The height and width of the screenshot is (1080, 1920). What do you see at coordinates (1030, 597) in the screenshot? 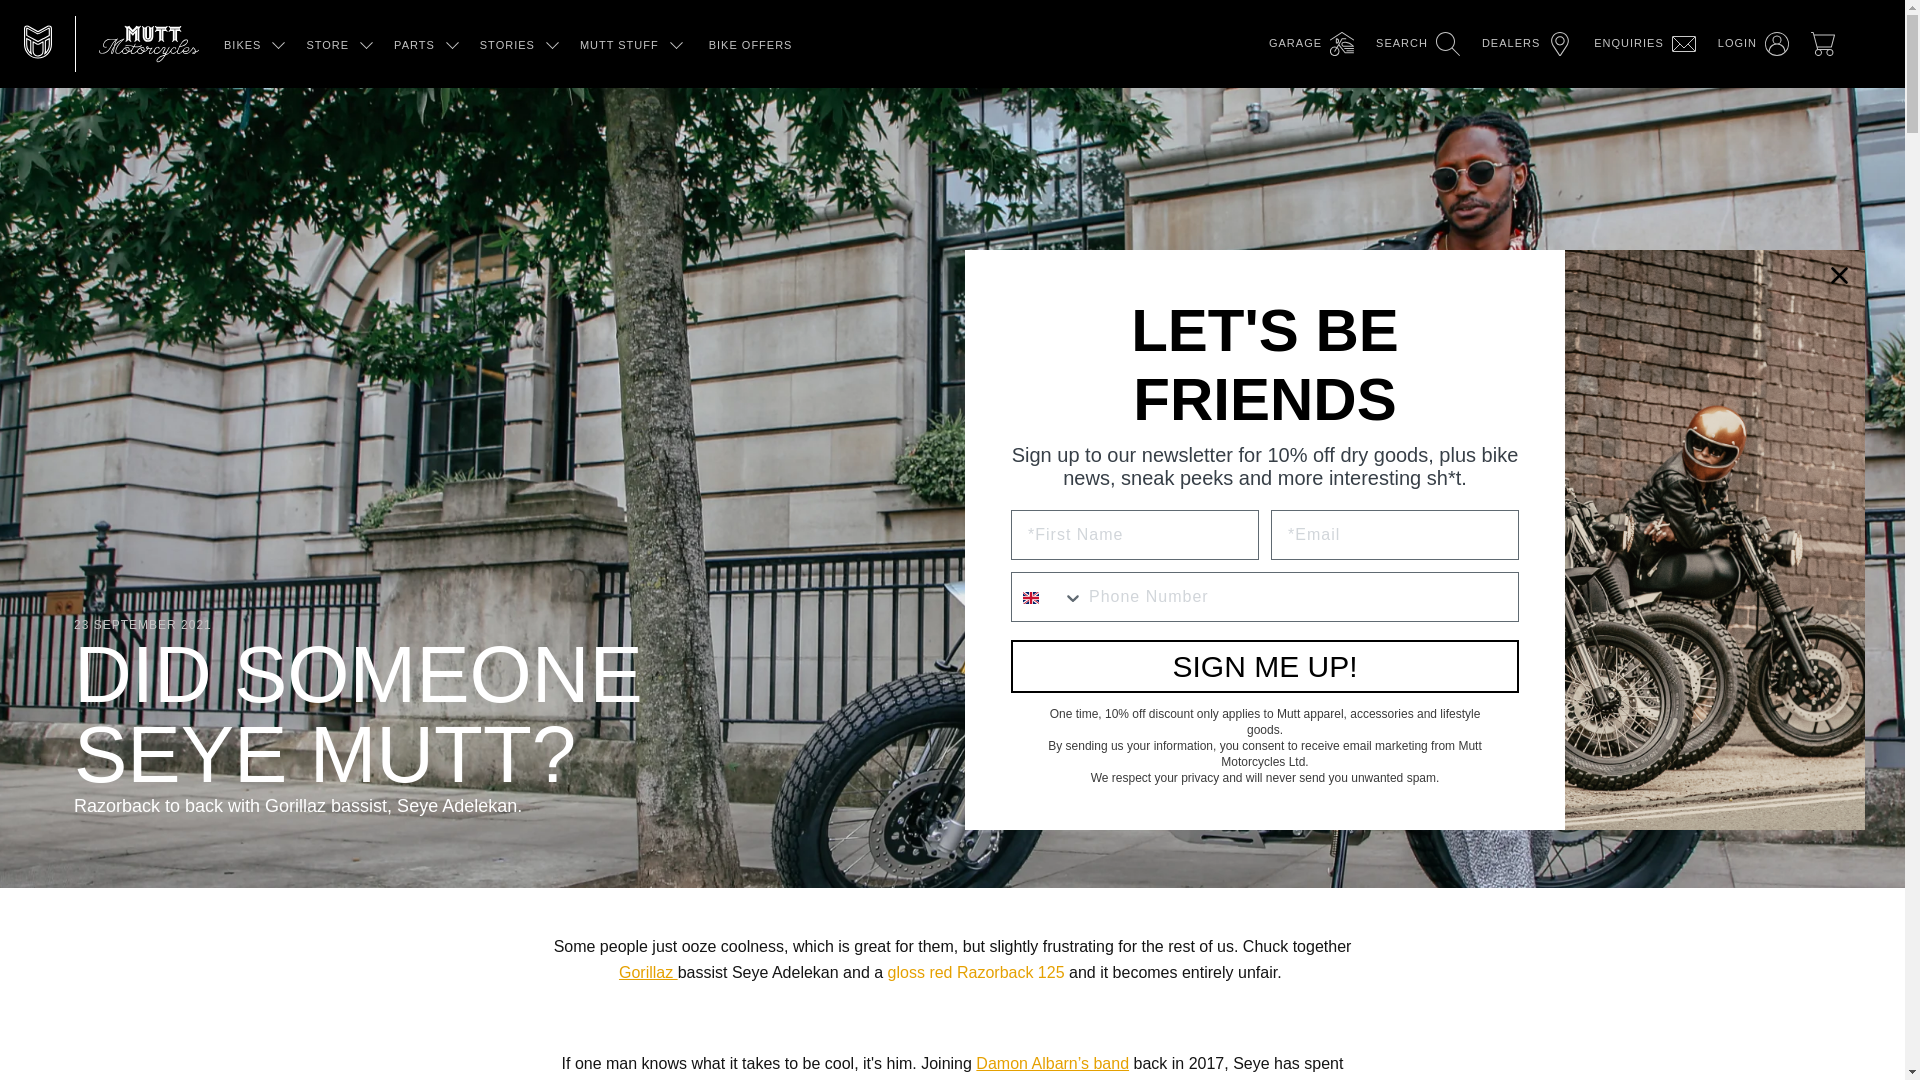
I see `United Kingdom` at bounding box center [1030, 597].